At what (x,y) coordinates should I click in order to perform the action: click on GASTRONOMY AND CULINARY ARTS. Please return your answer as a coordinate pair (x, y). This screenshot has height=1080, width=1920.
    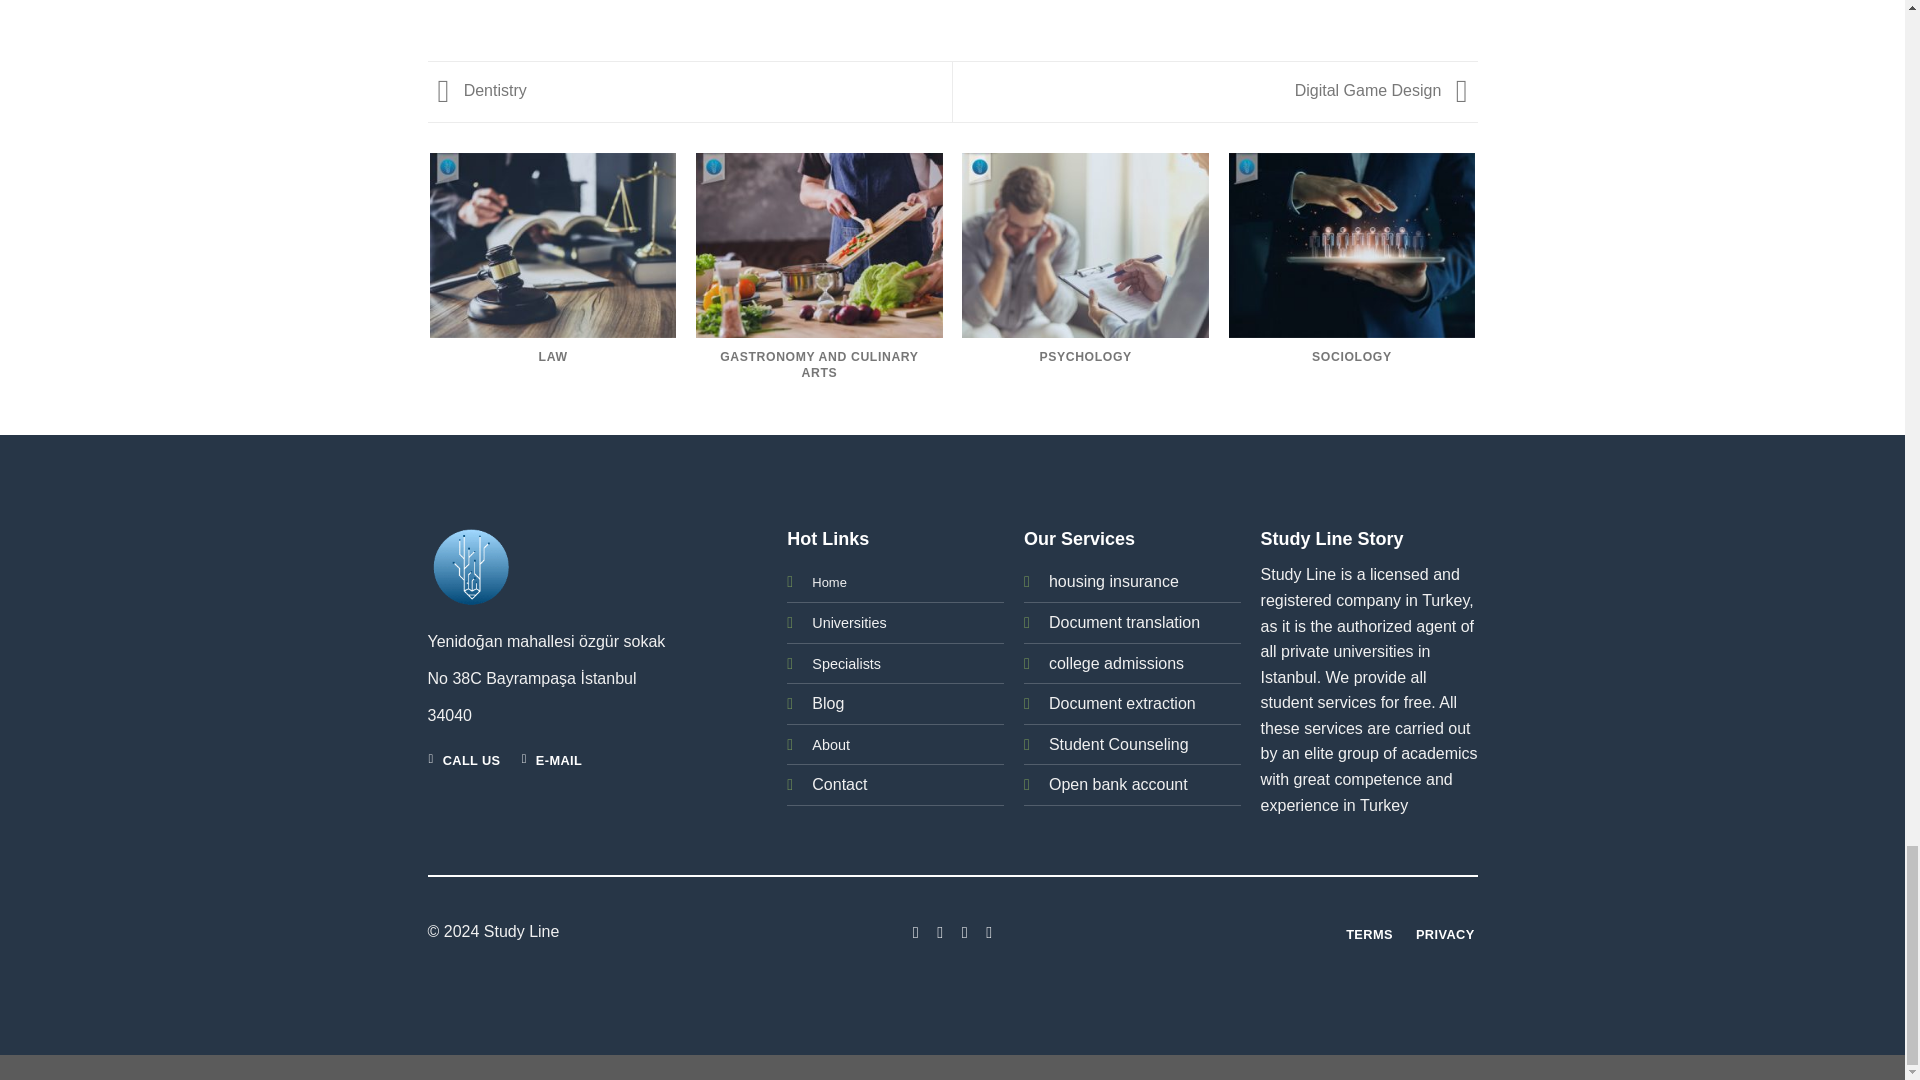
    Looking at the image, I should click on (818, 284).